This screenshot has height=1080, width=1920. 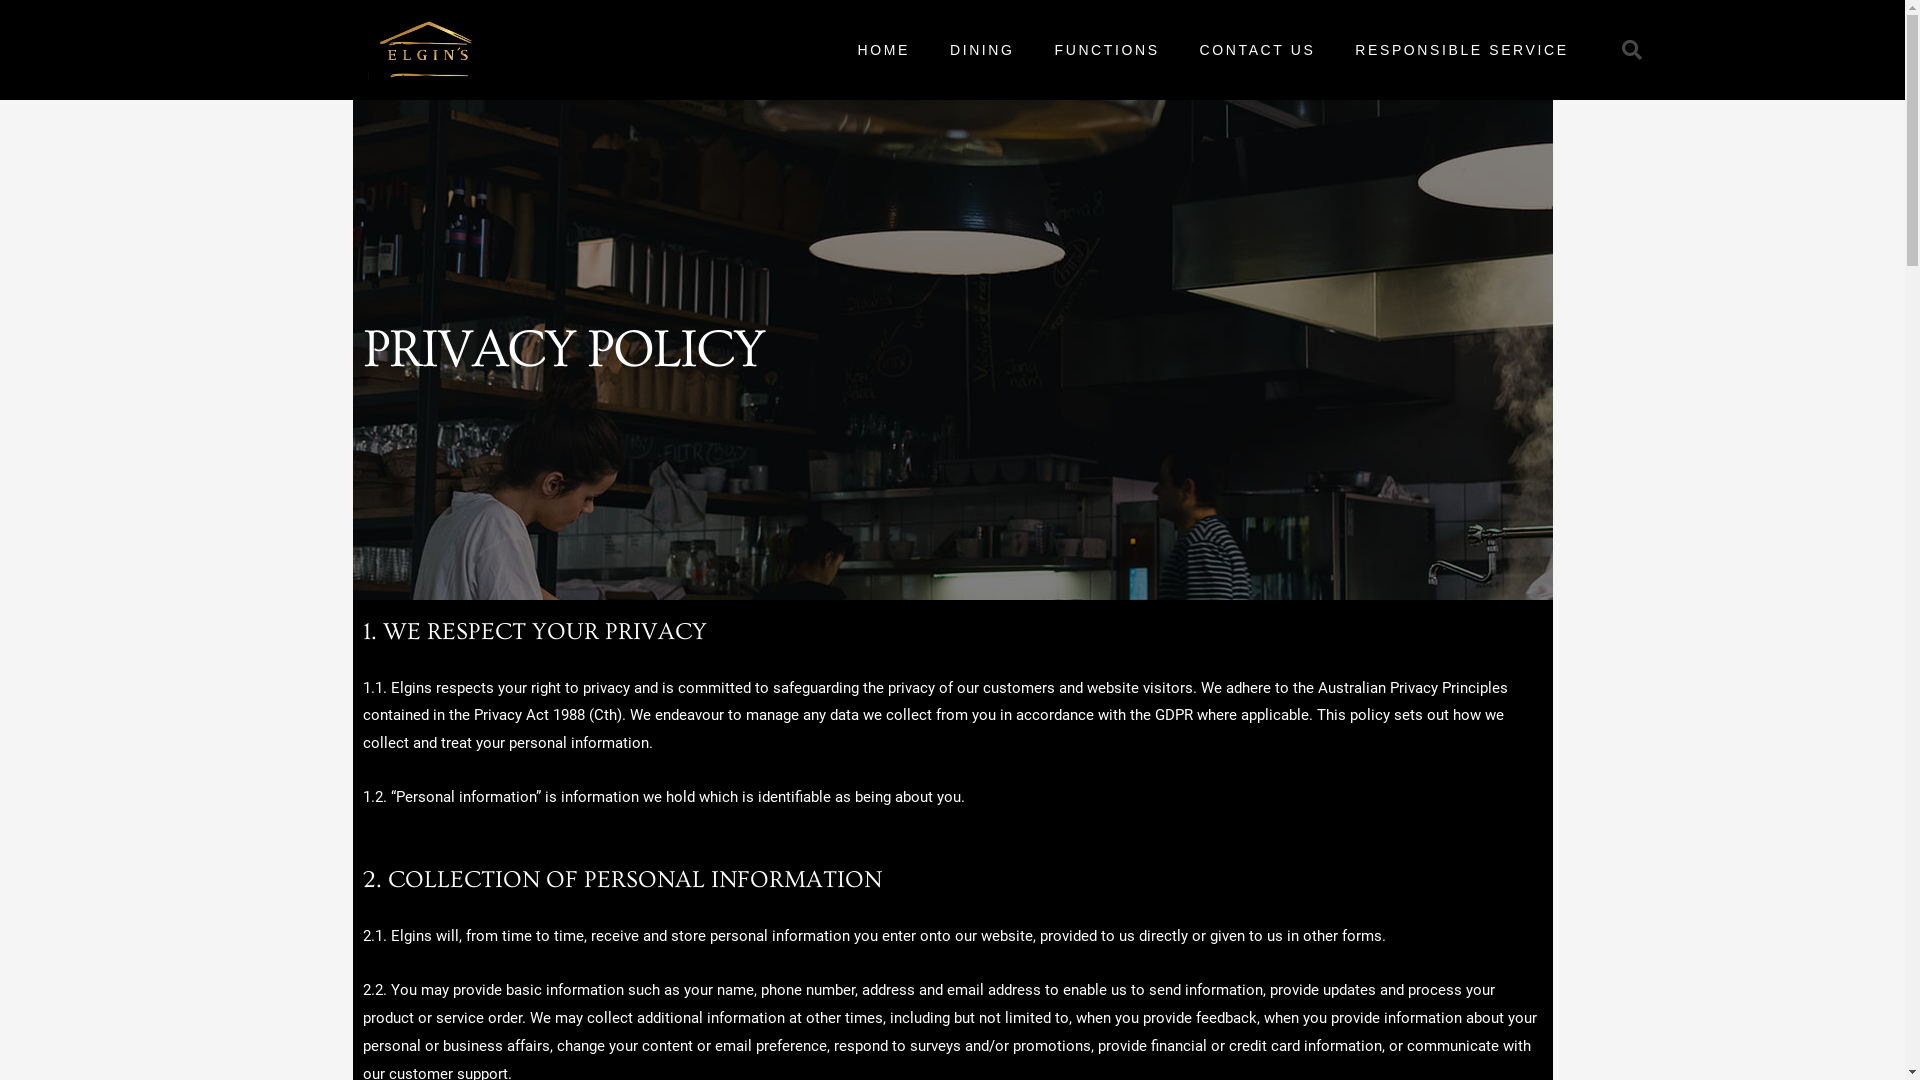 I want to click on HOME, so click(x=884, y=50).